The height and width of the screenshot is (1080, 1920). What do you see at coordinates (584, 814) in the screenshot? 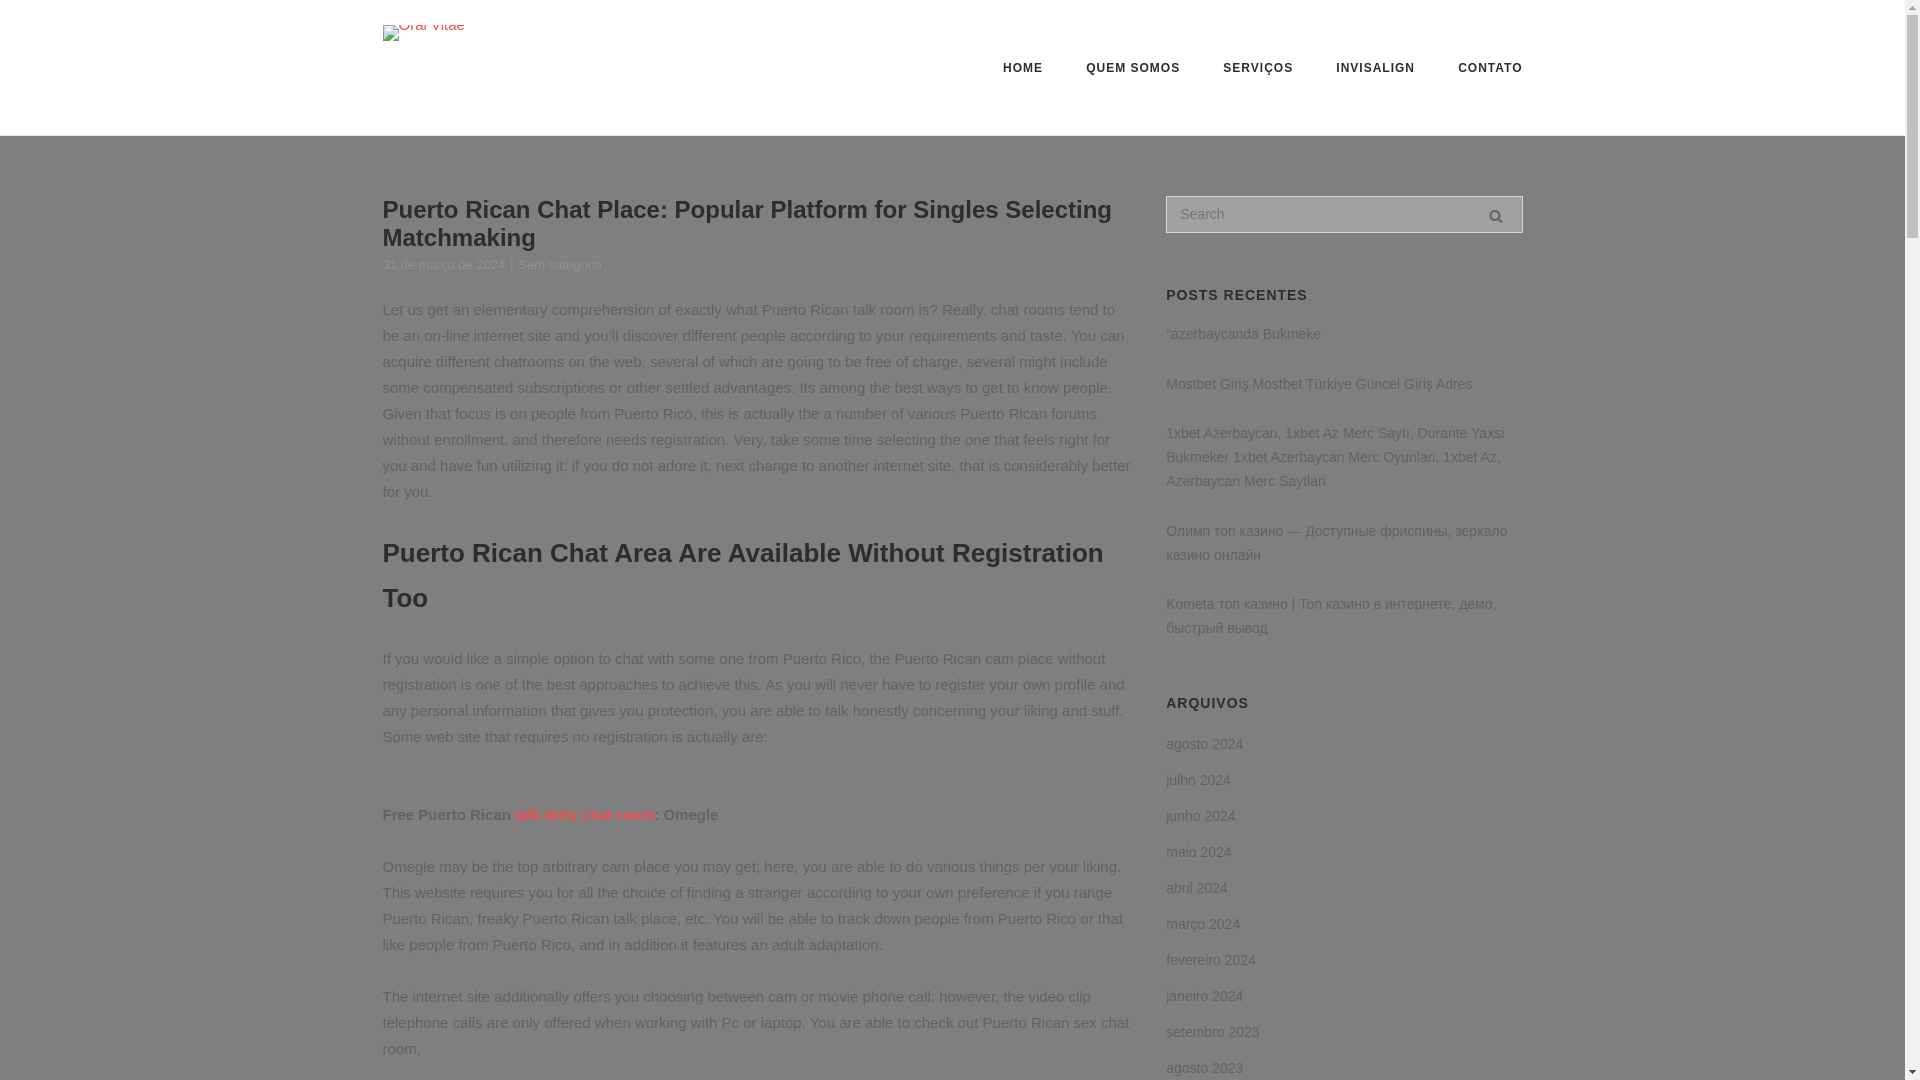
I see `talk dirty chat room` at bounding box center [584, 814].